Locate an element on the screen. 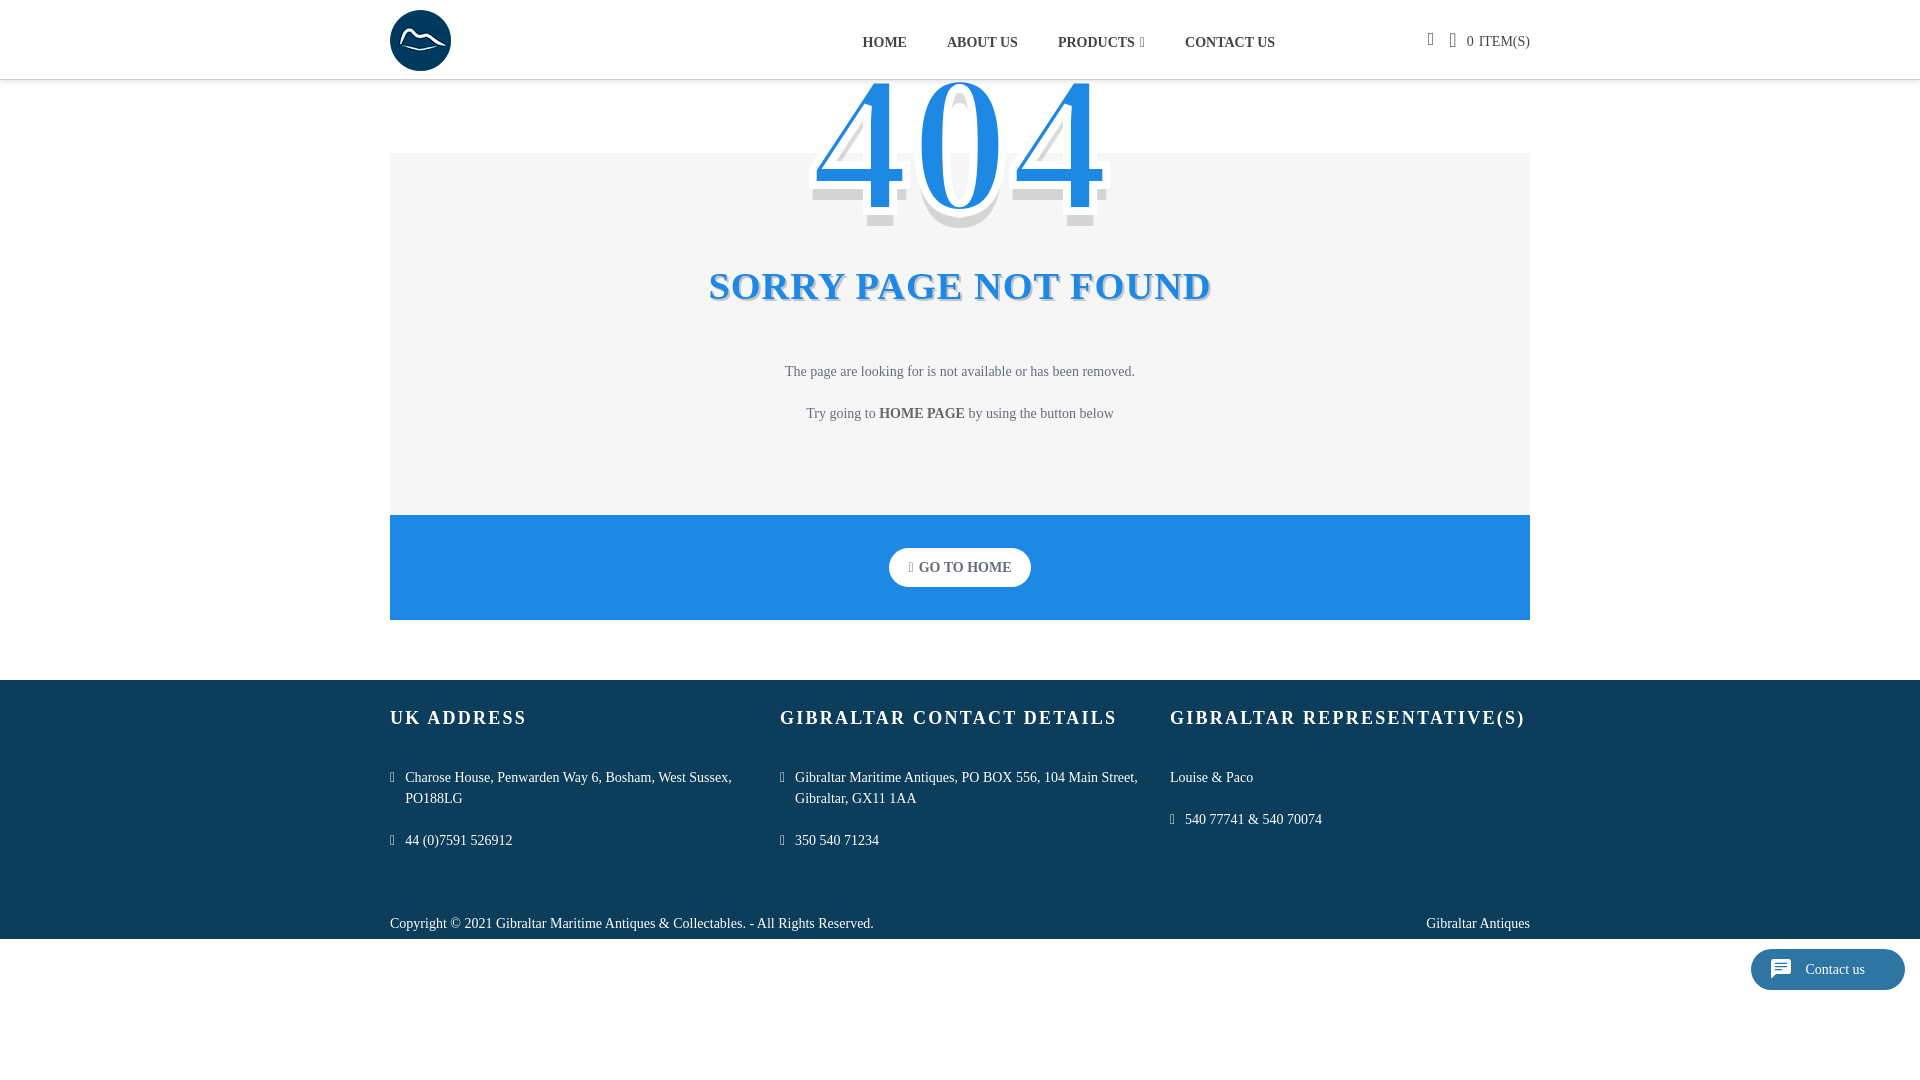  PRODUCTS is located at coordinates (1102, 41).